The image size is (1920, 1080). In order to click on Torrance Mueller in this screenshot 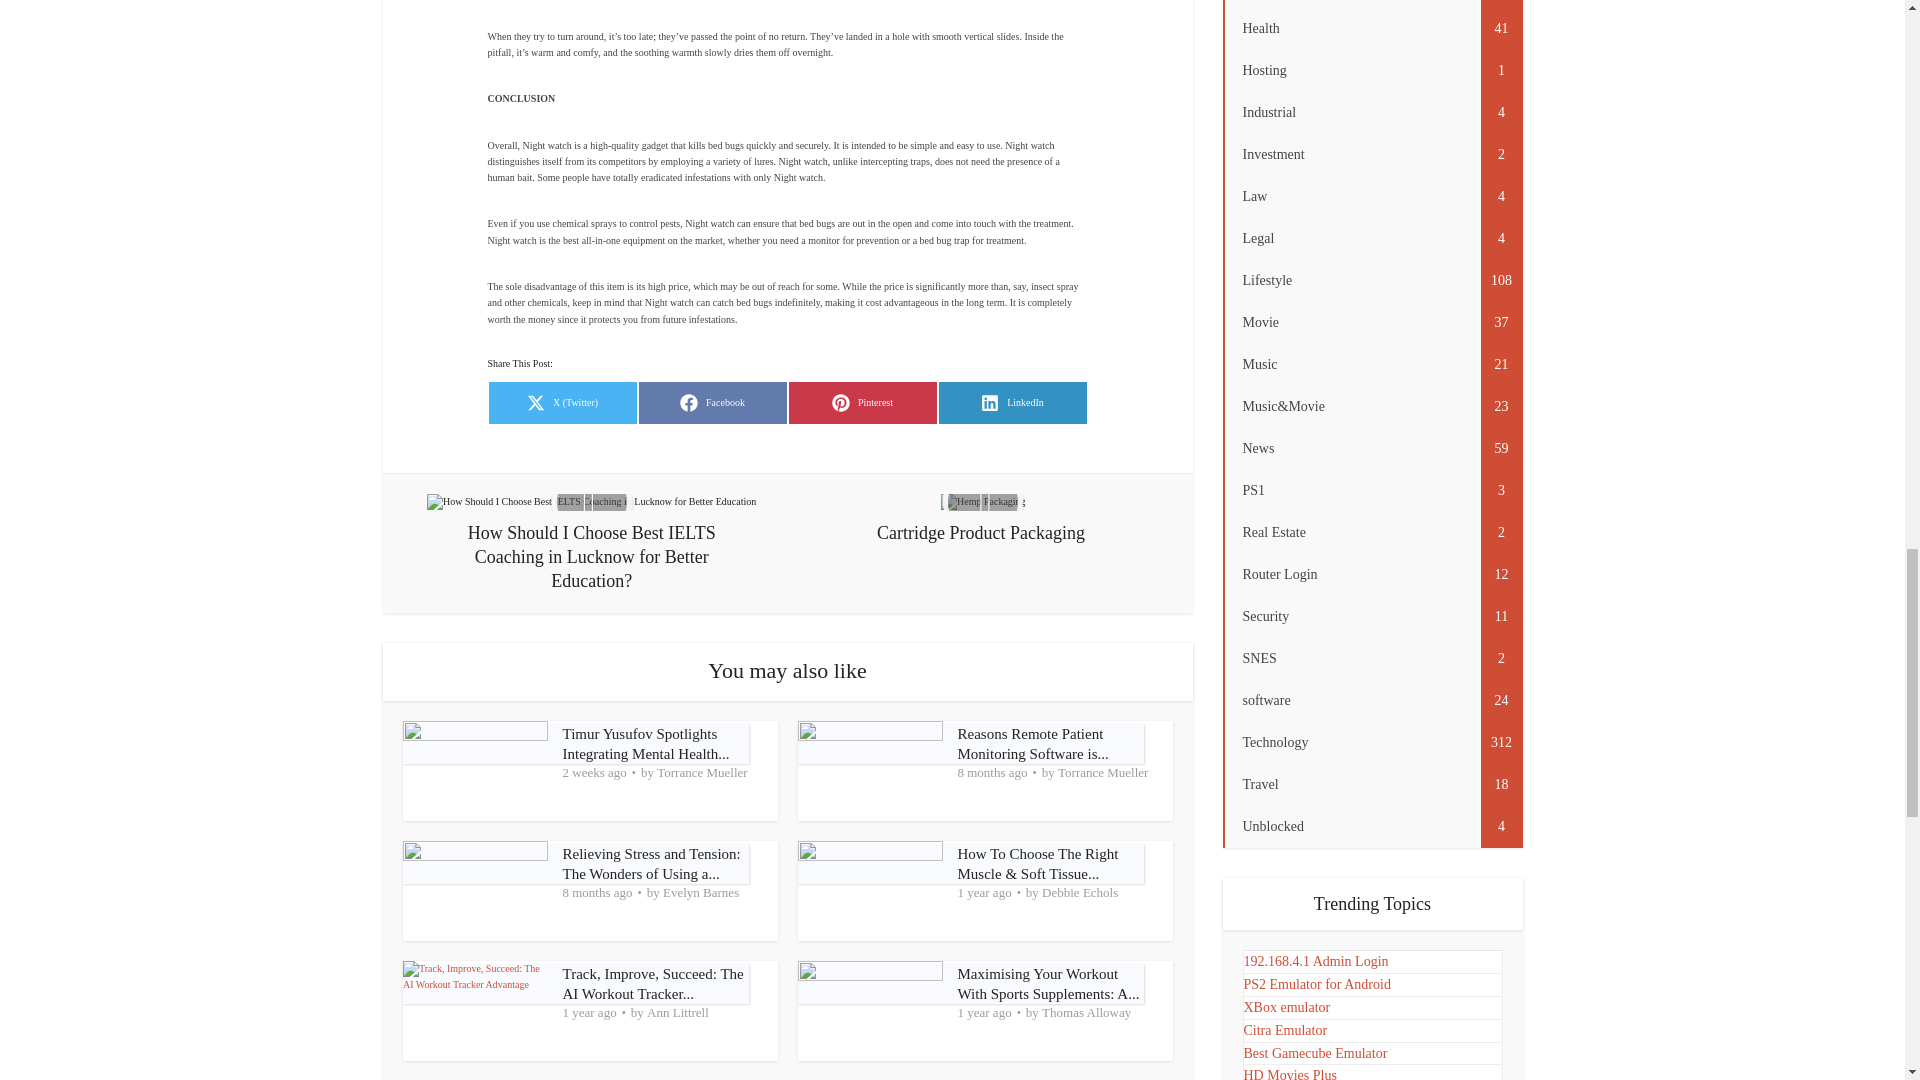, I will do `click(700, 893)`.